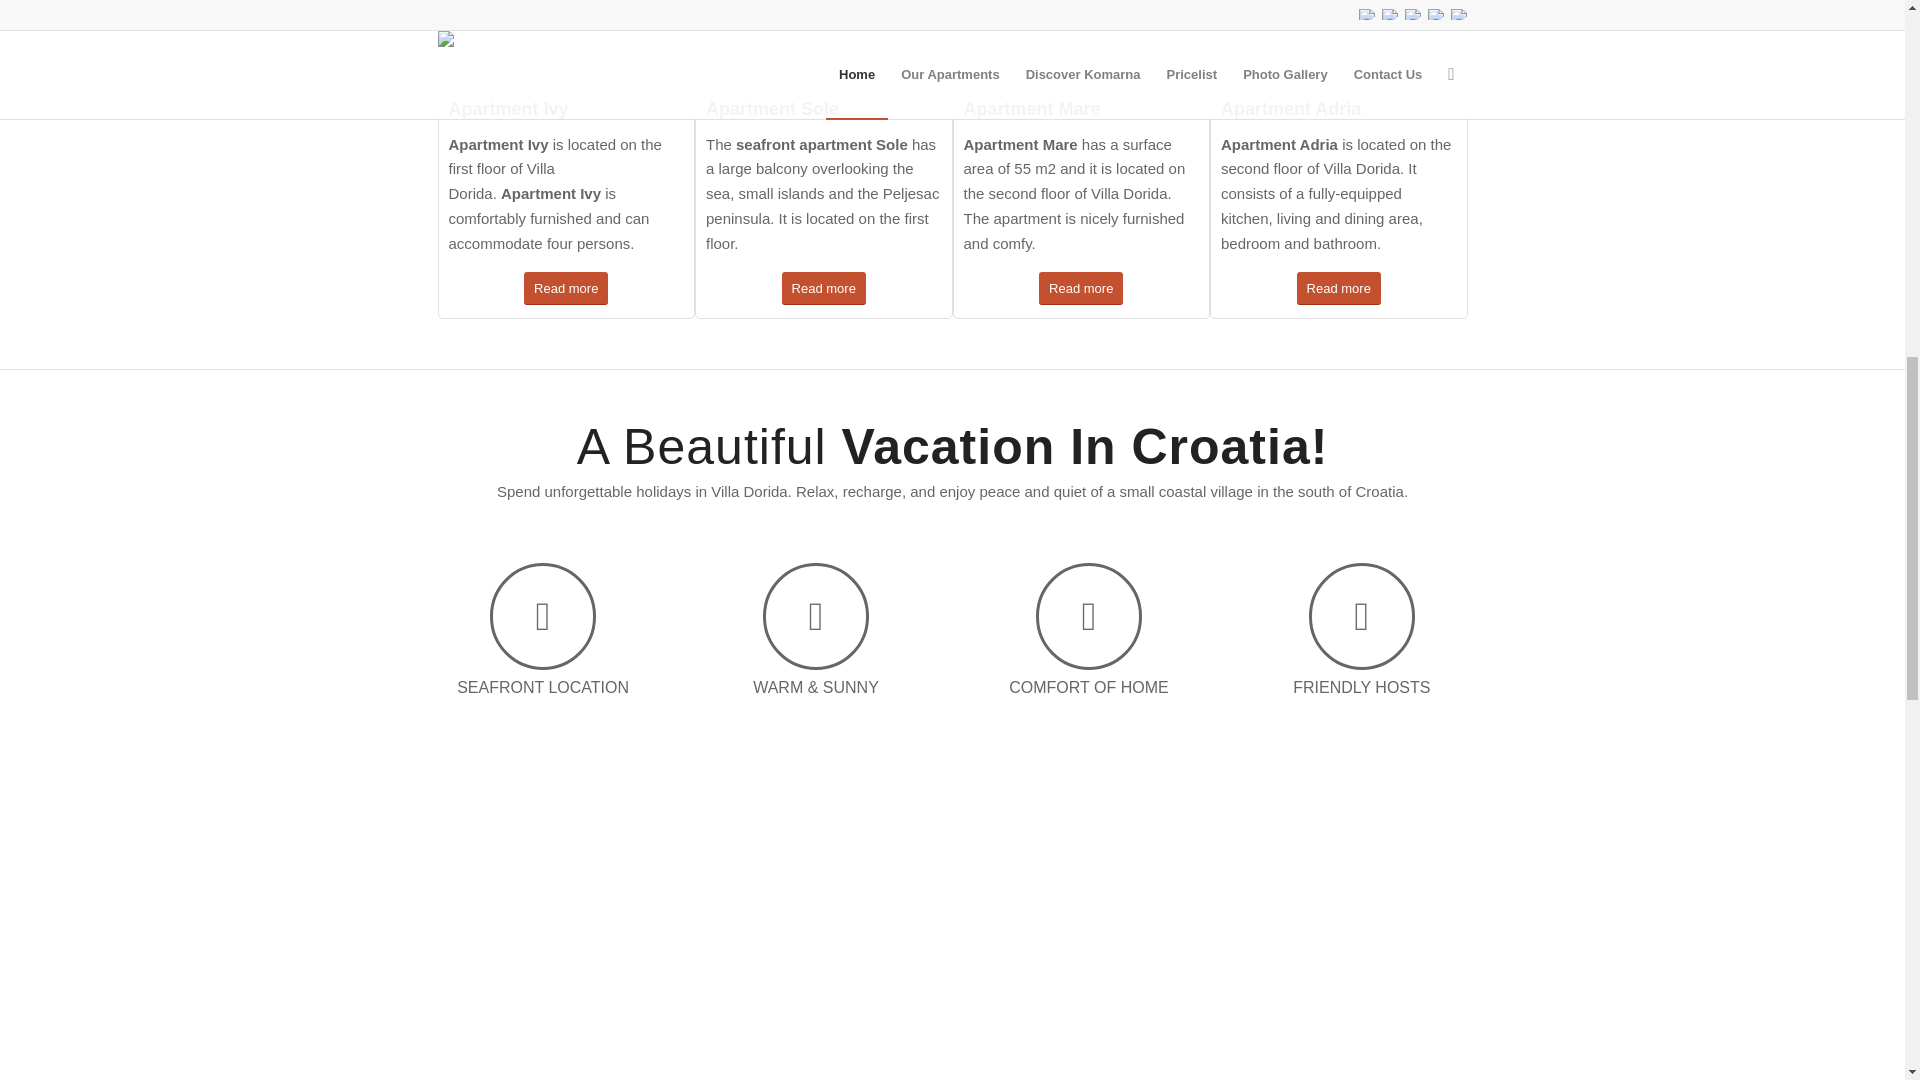  Describe the element at coordinates (565, 44) in the screenshot. I see `Seafront Apartment Ivvy in Komarna` at that location.